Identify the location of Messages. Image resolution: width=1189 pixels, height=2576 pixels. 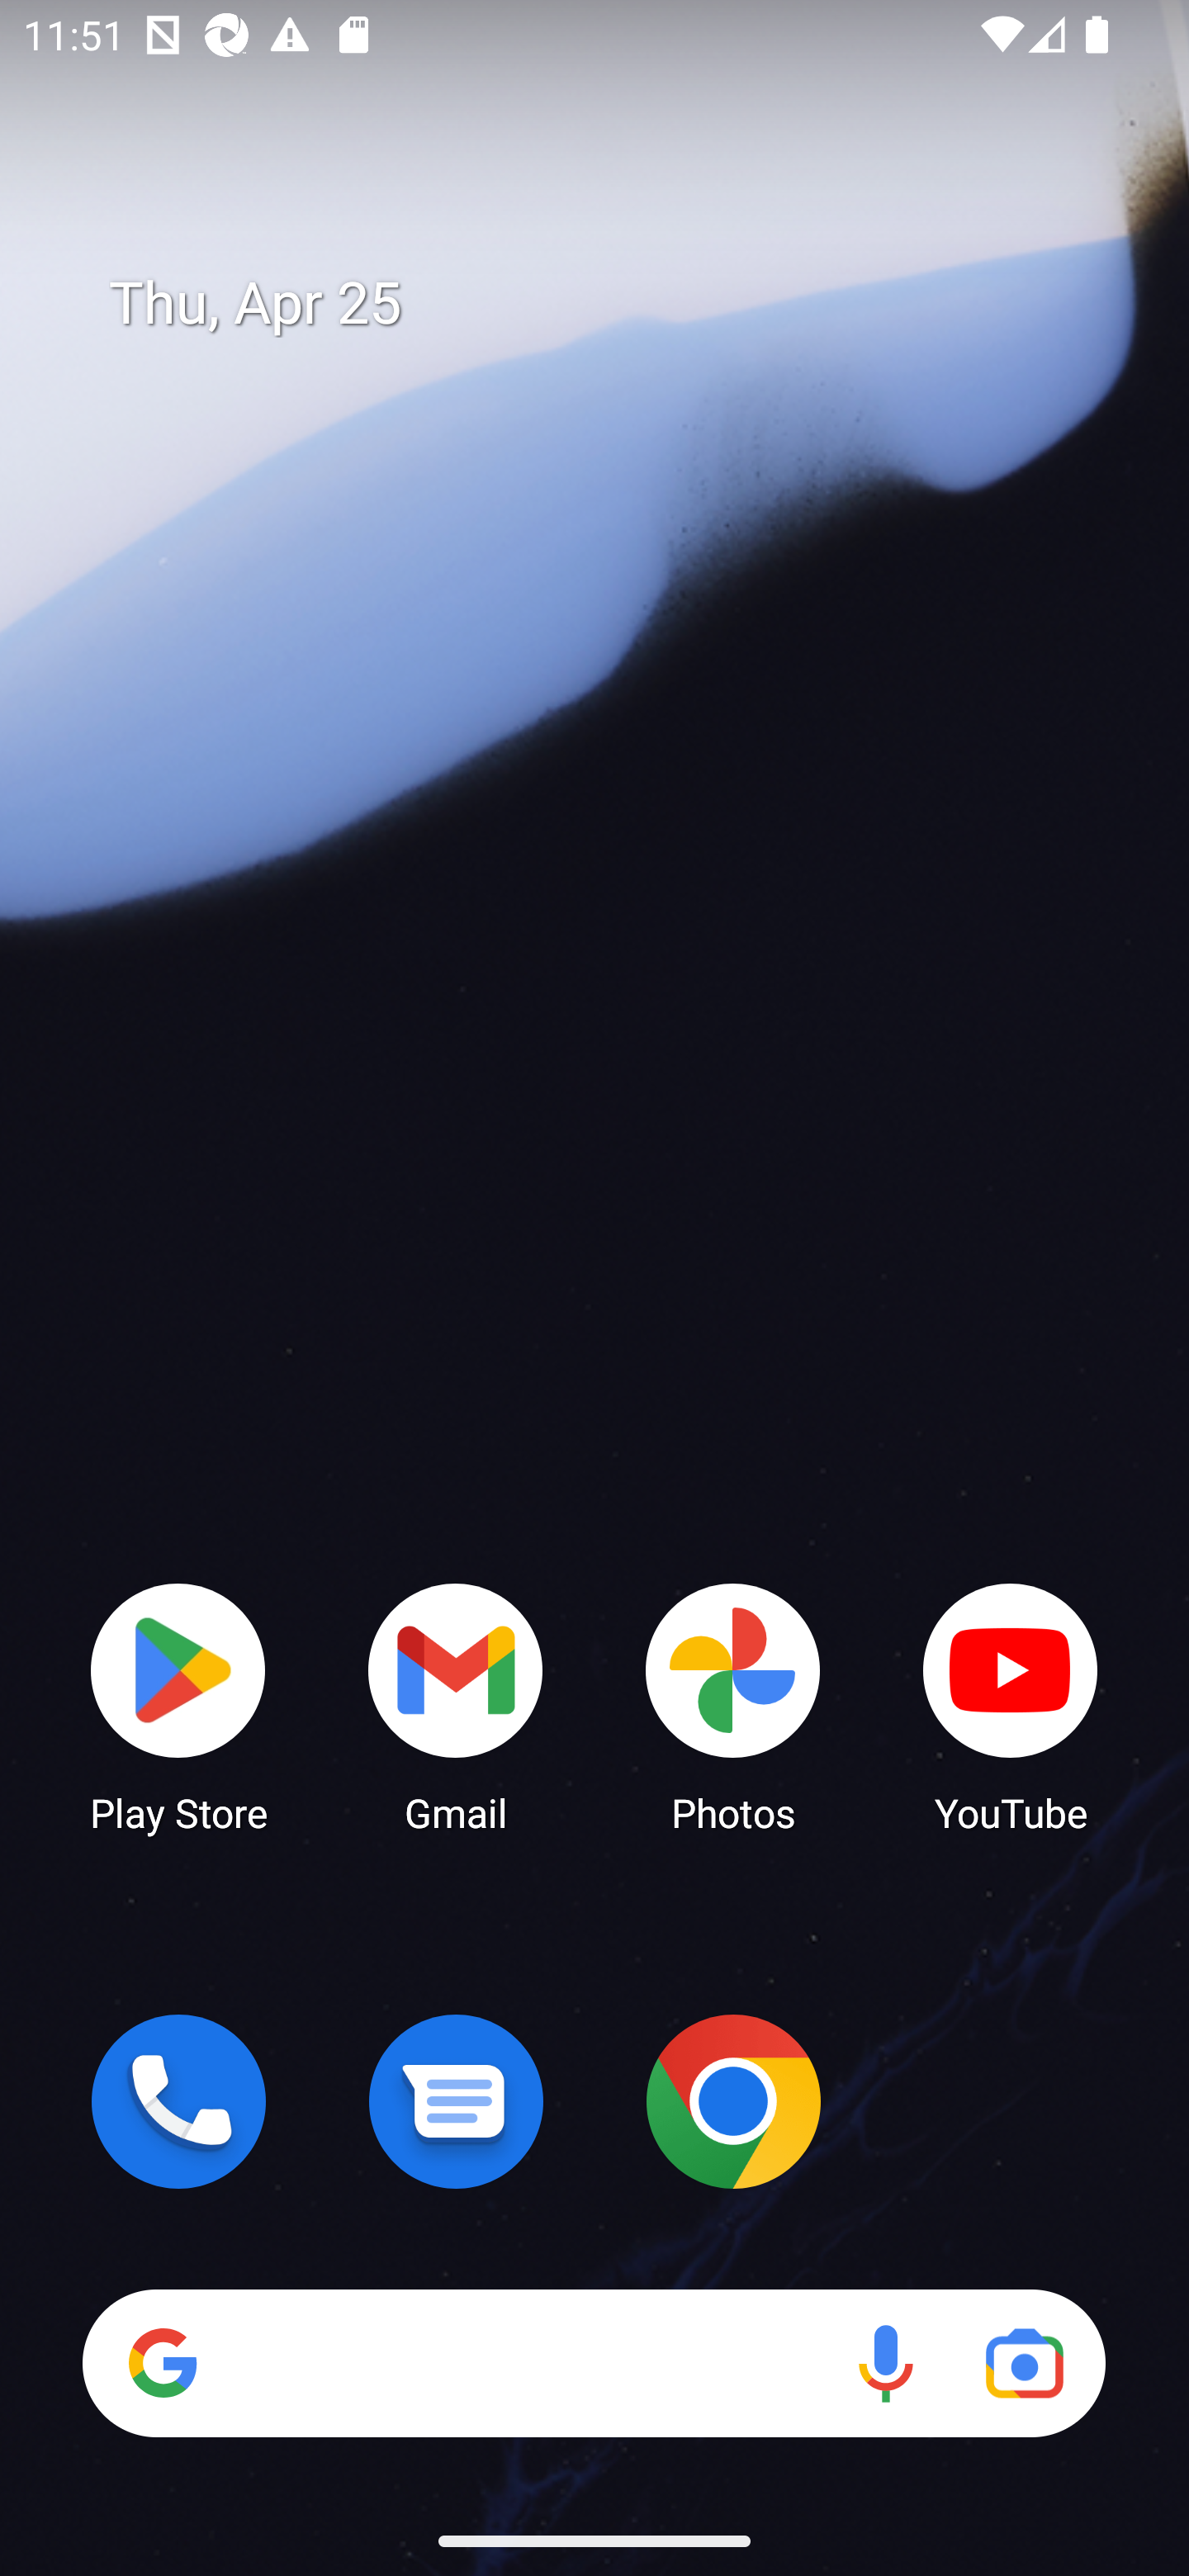
(456, 2101).